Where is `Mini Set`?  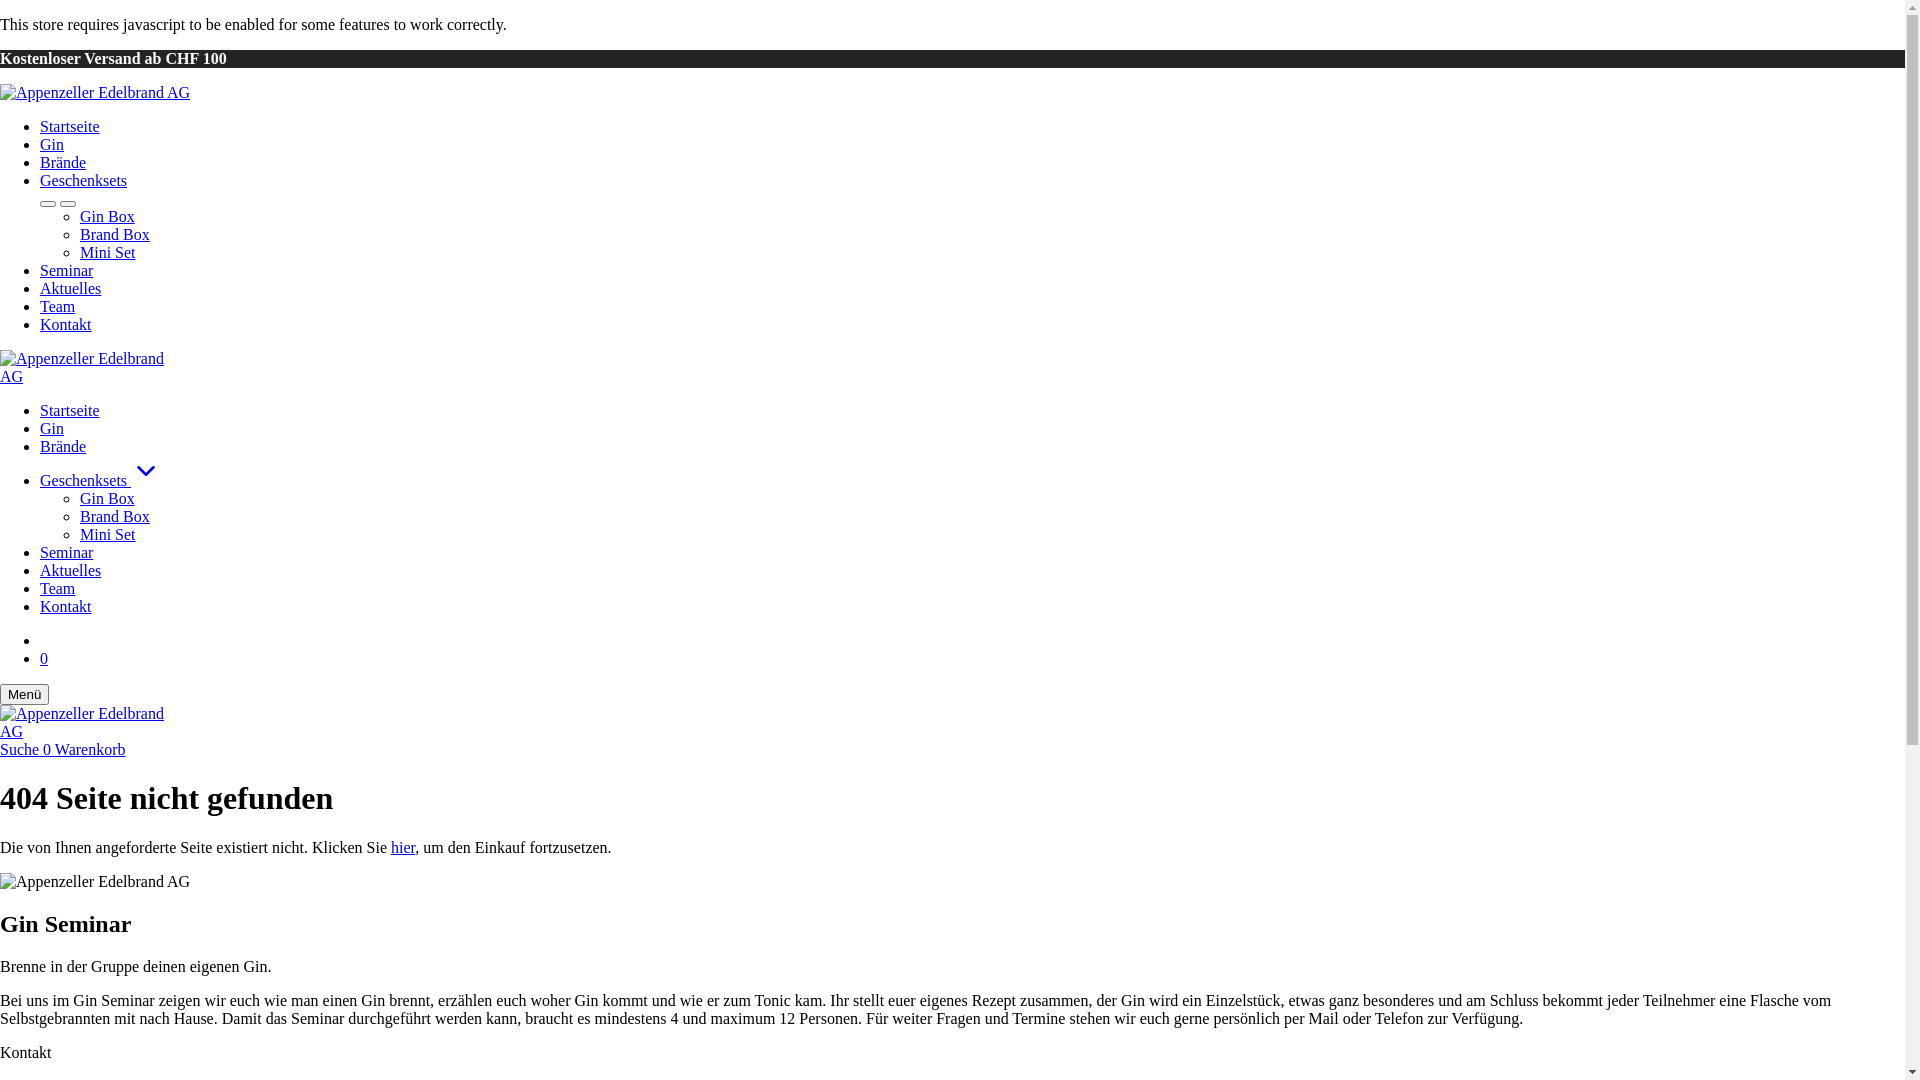 Mini Set is located at coordinates (108, 534).